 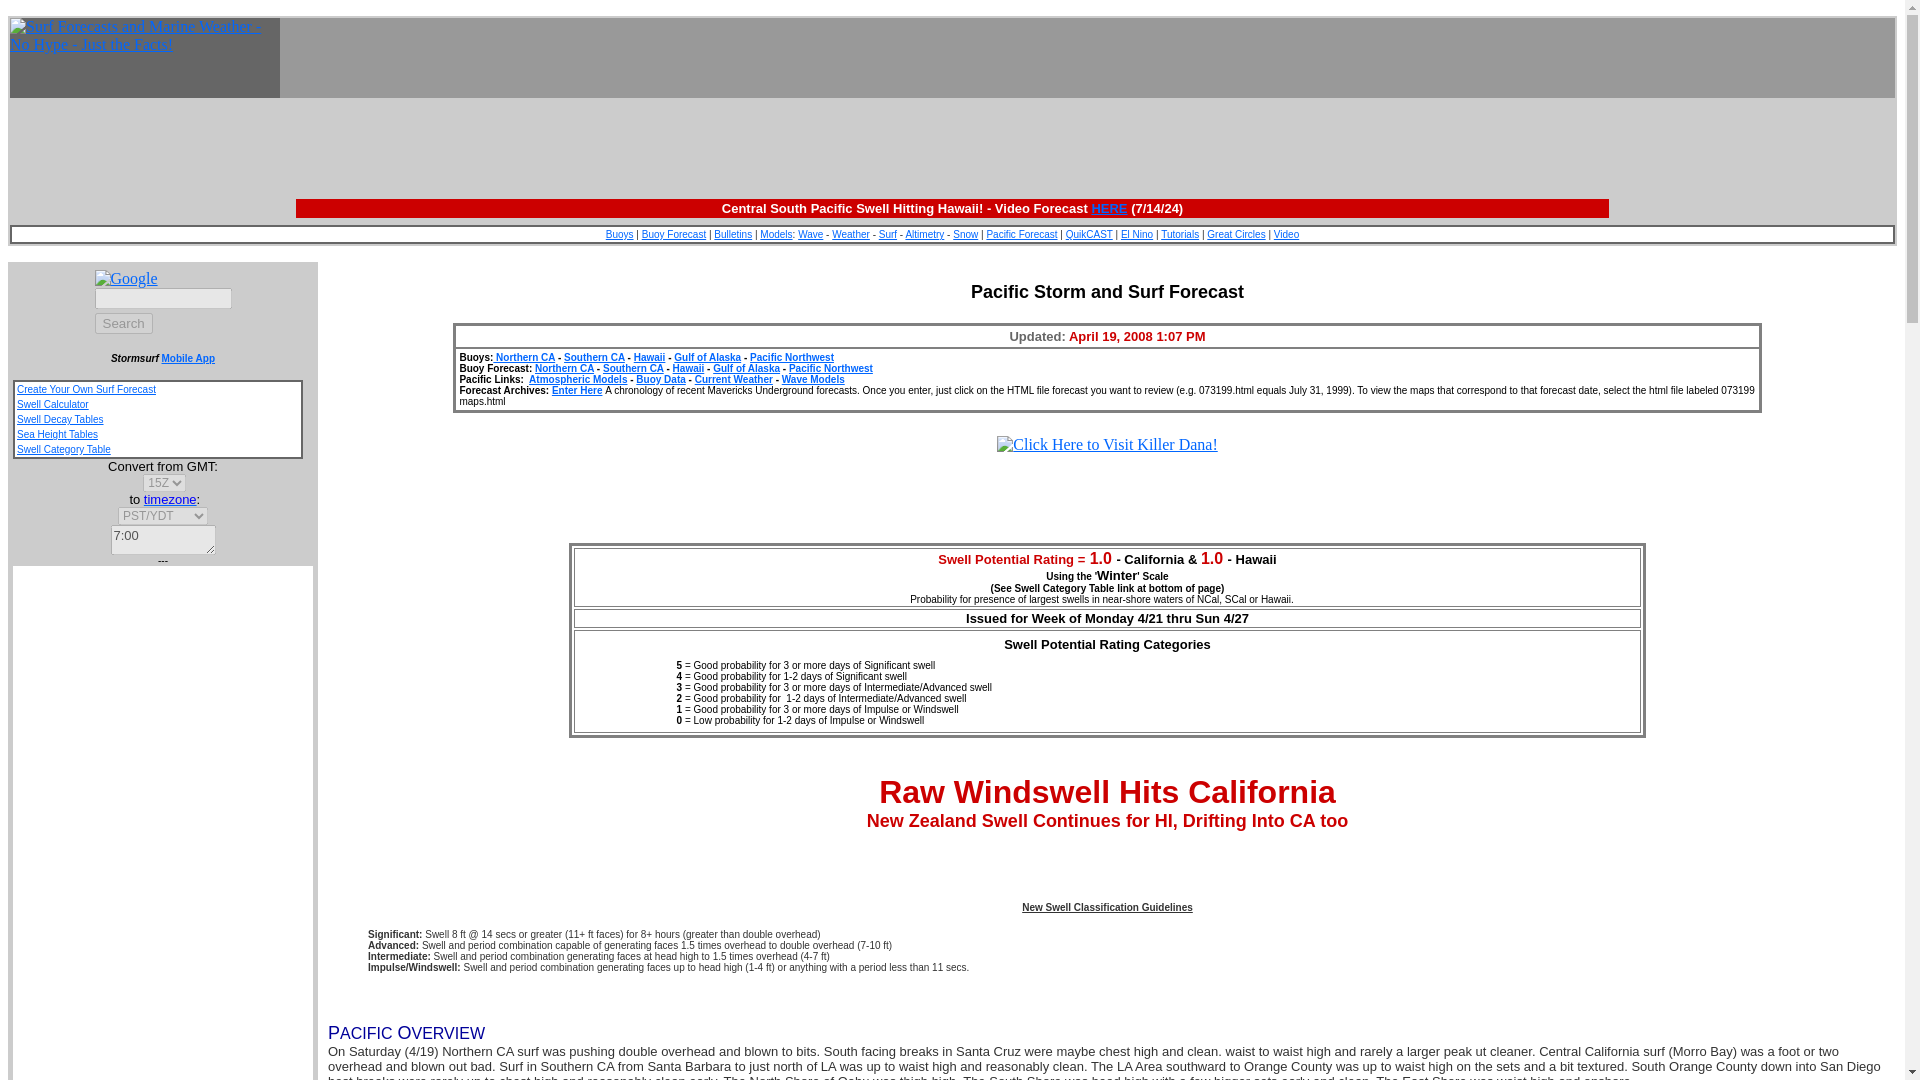 I want to click on Pacific Northwest, so click(x=792, y=357).